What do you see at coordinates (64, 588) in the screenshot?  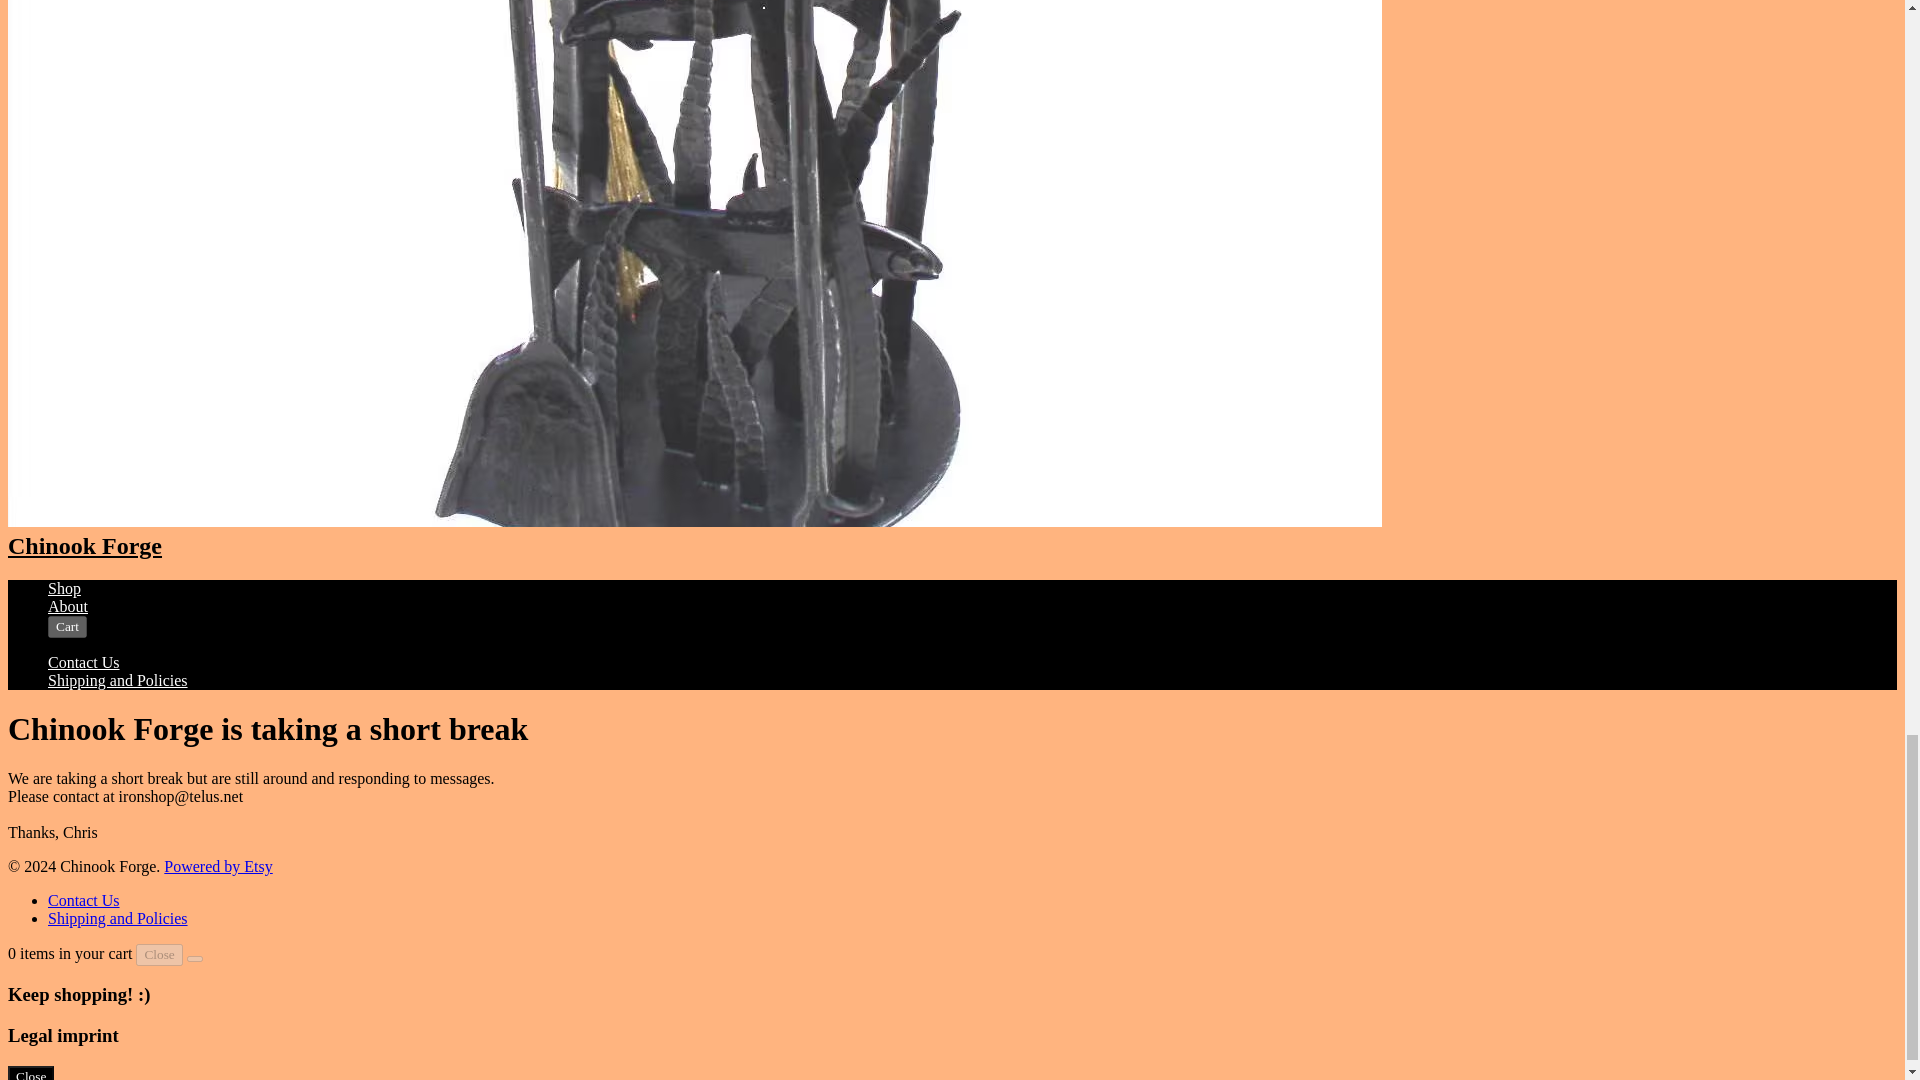 I see `Shop` at bounding box center [64, 588].